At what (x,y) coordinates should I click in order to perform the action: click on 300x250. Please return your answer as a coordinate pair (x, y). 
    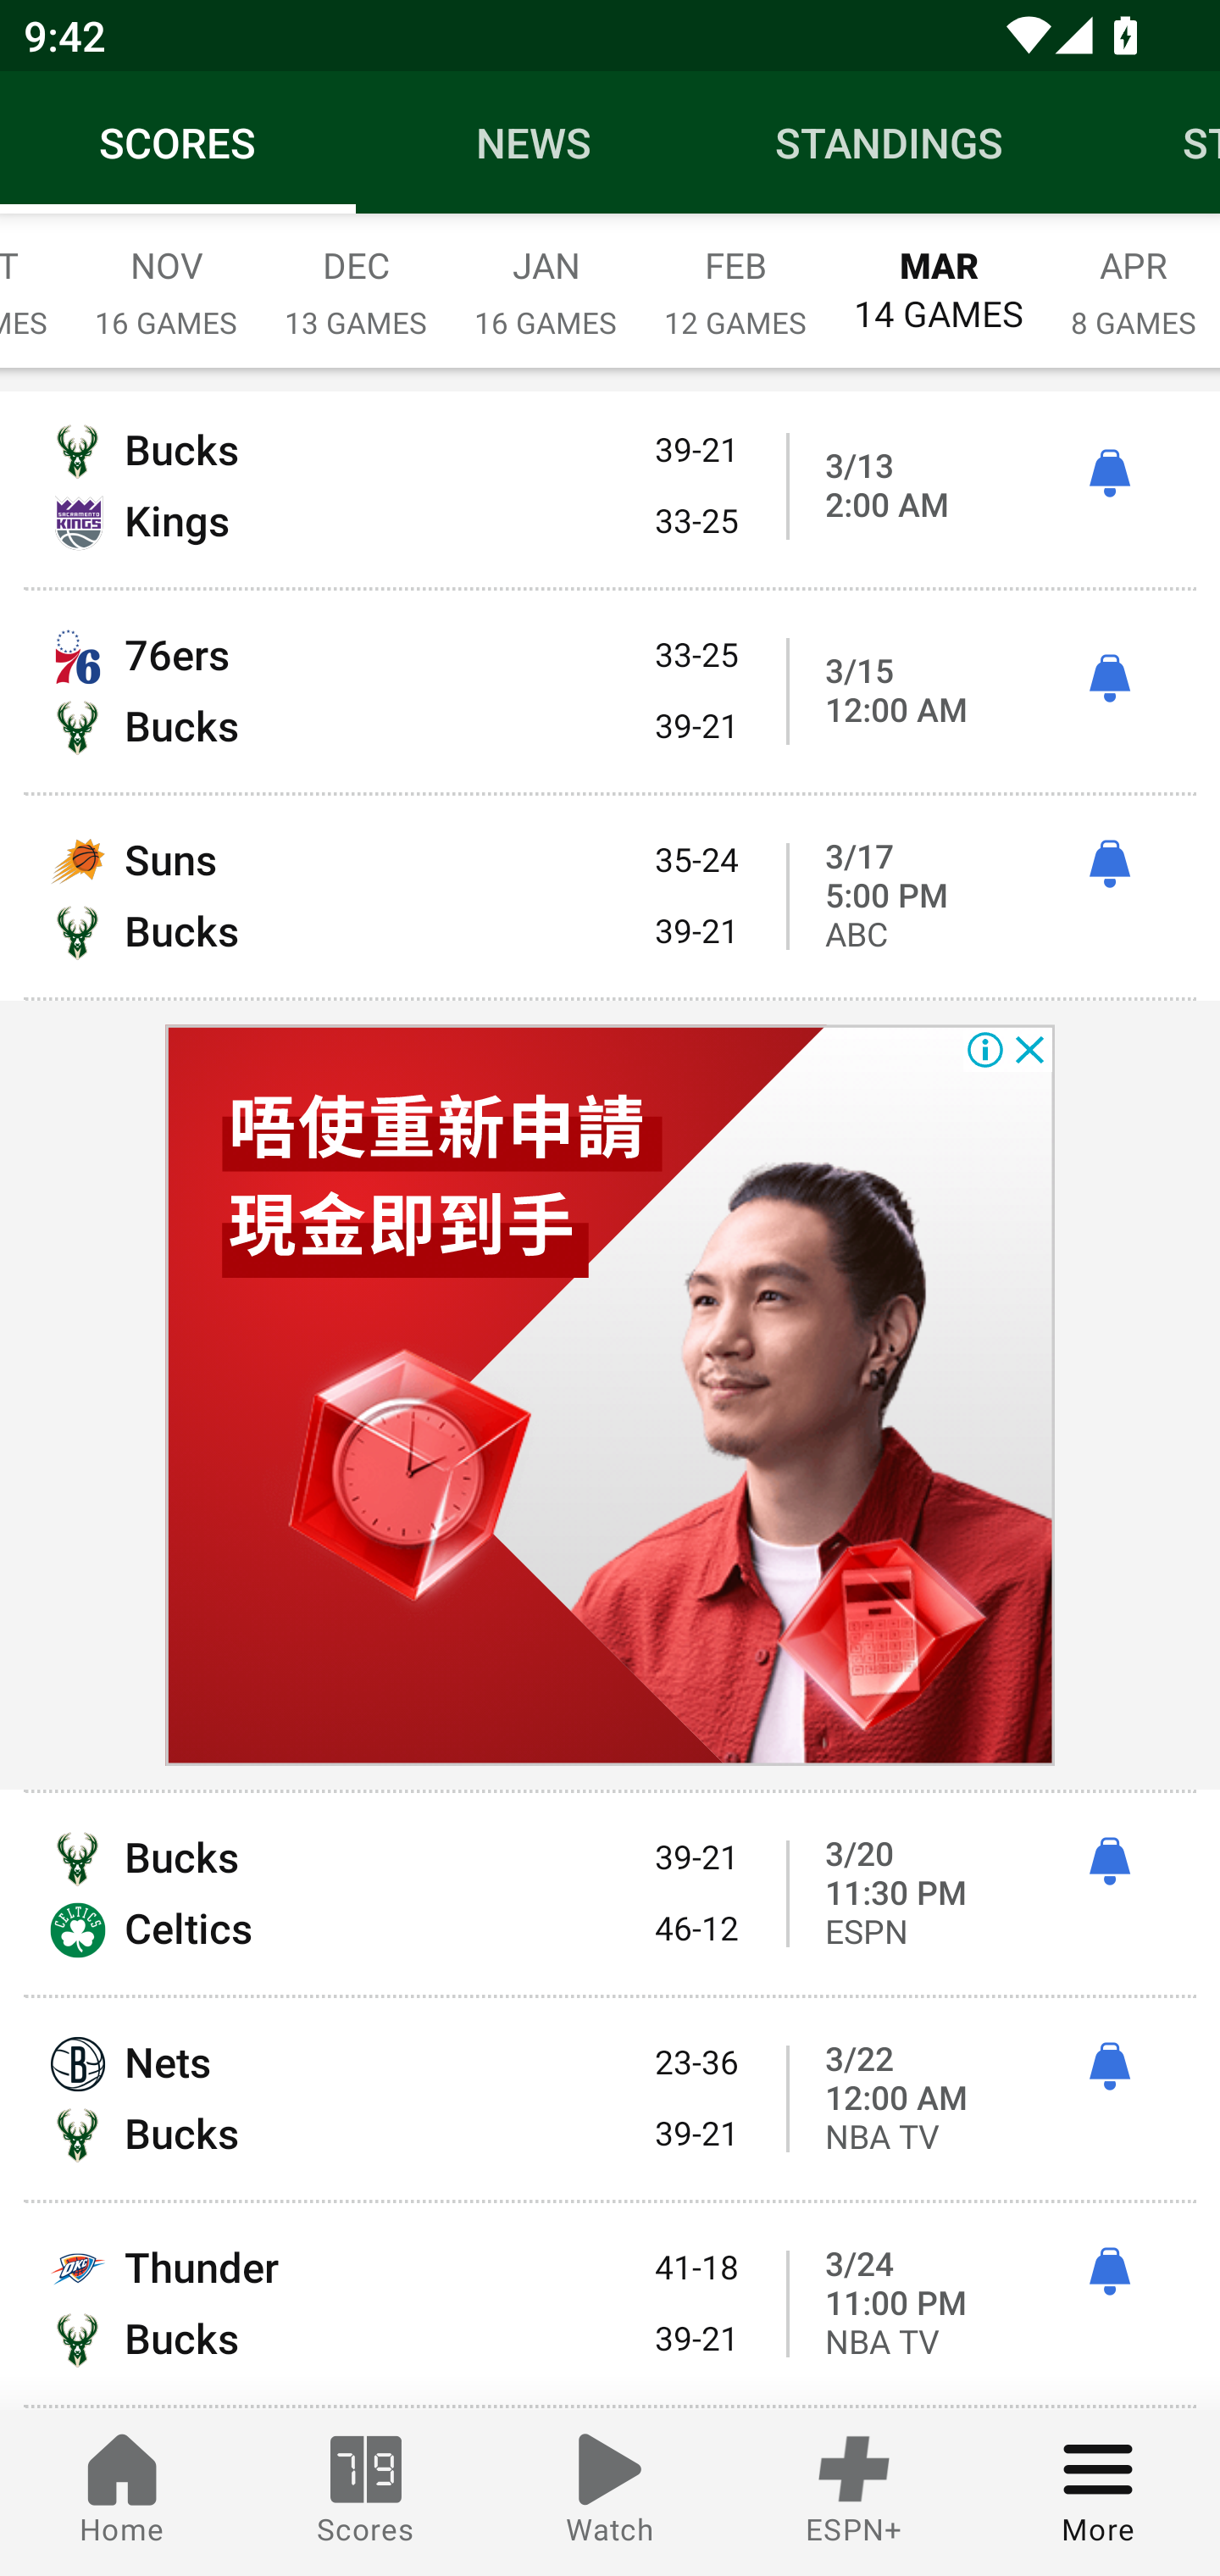
    Looking at the image, I should click on (610, 1396).